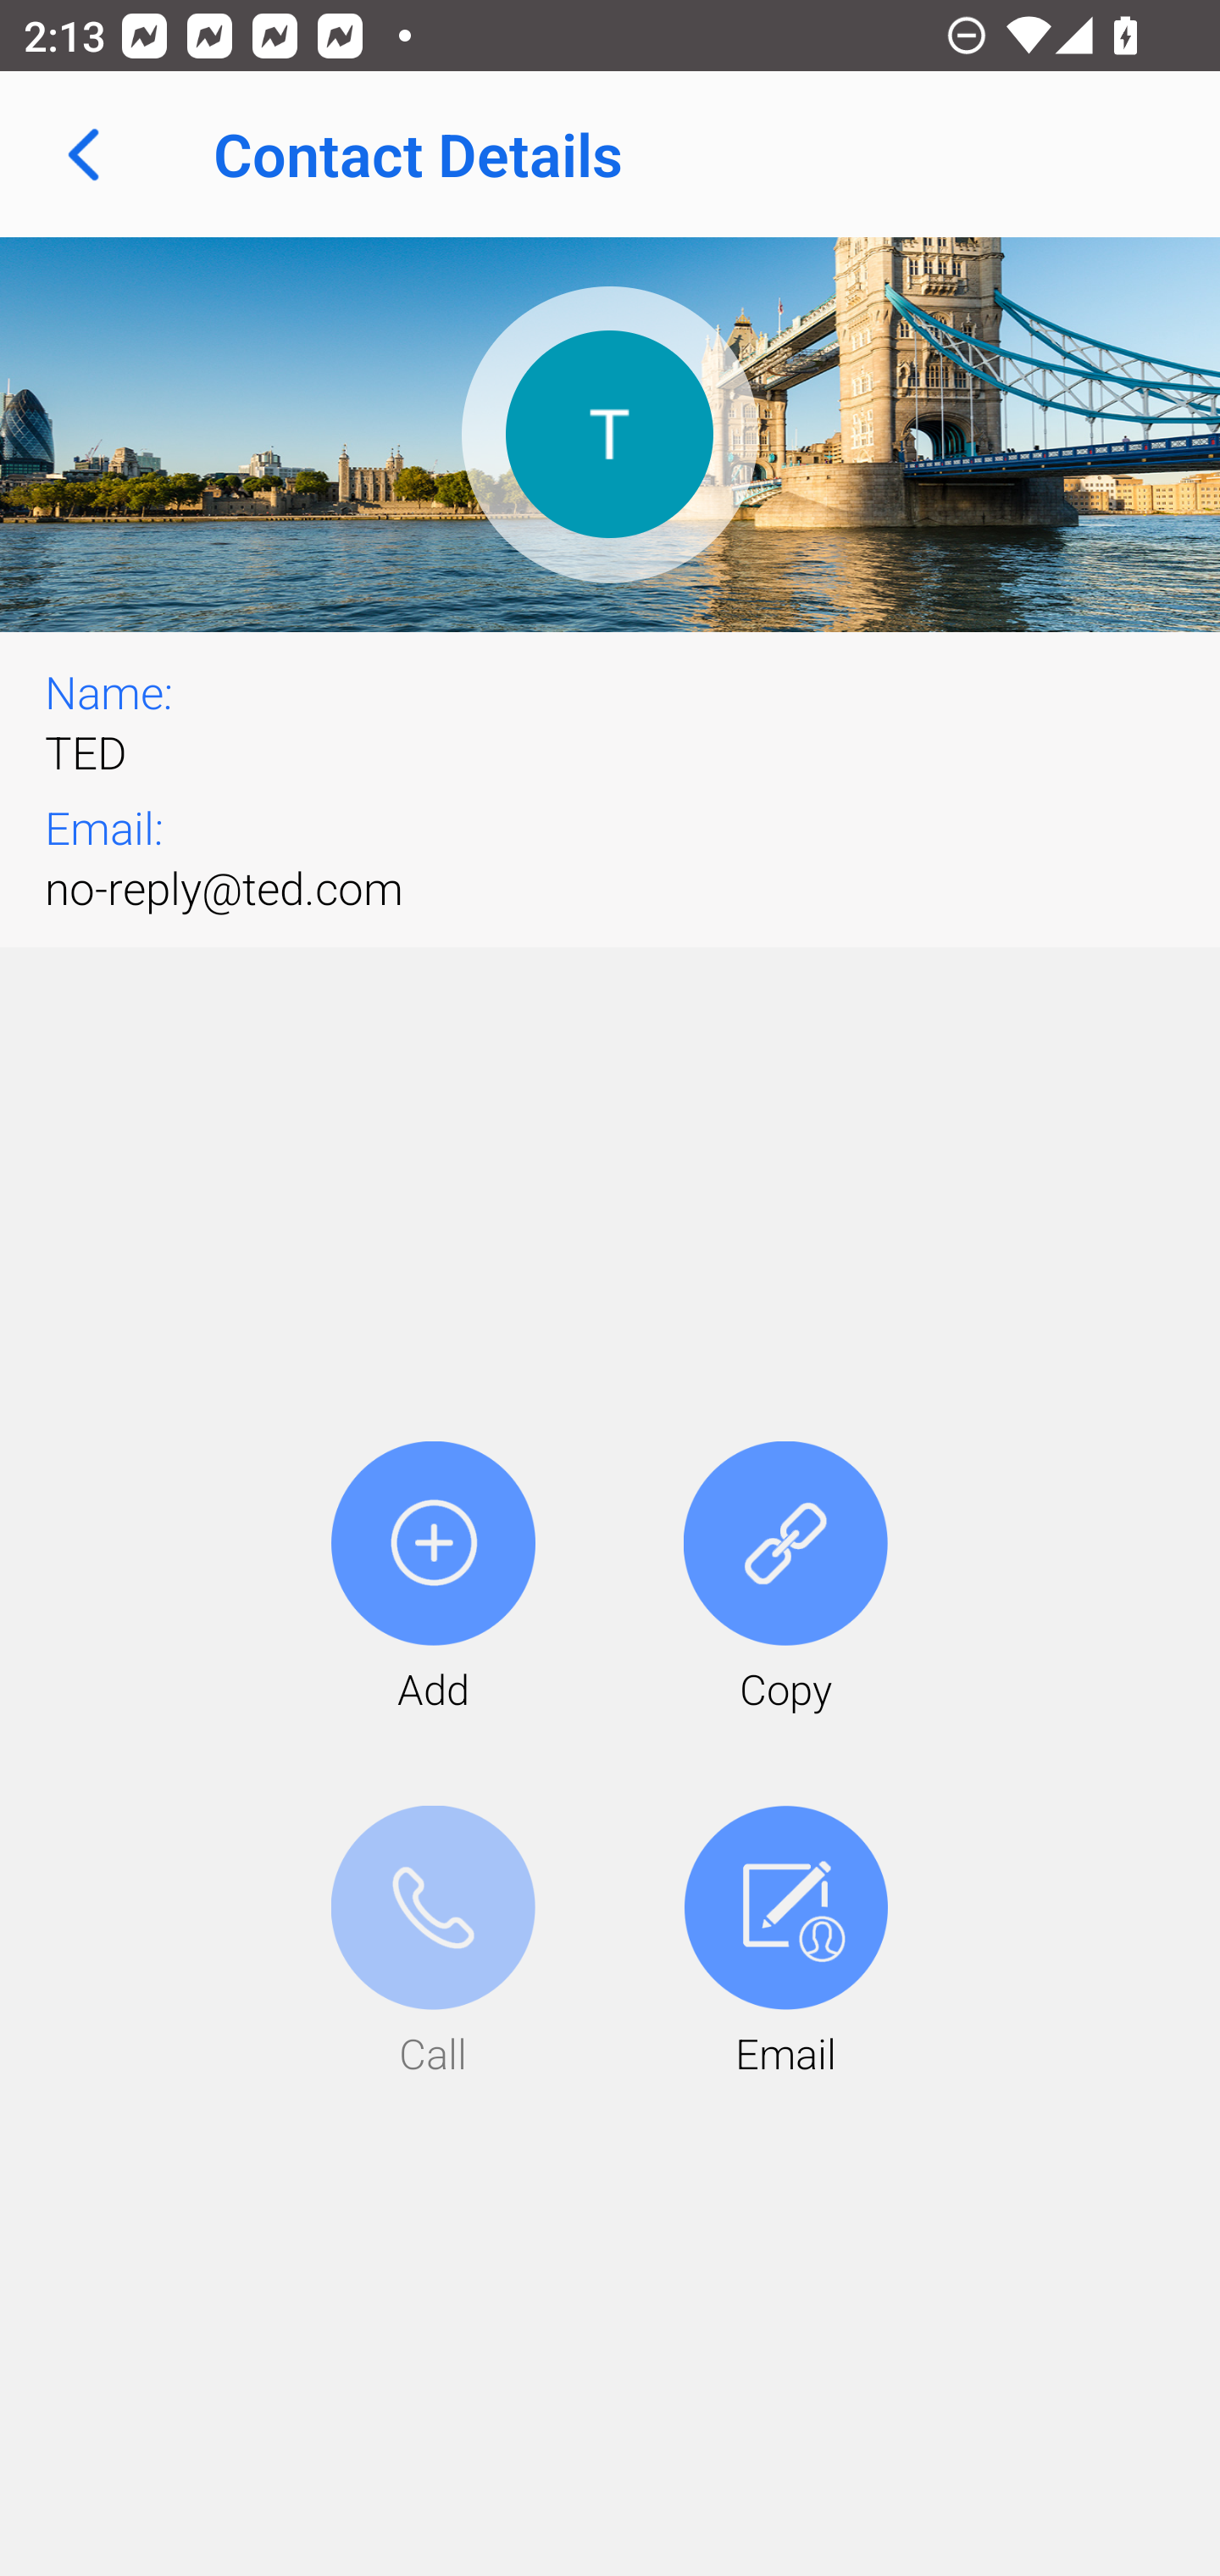  What do you see at coordinates (83, 154) in the screenshot?
I see `Navigate up` at bounding box center [83, 154].